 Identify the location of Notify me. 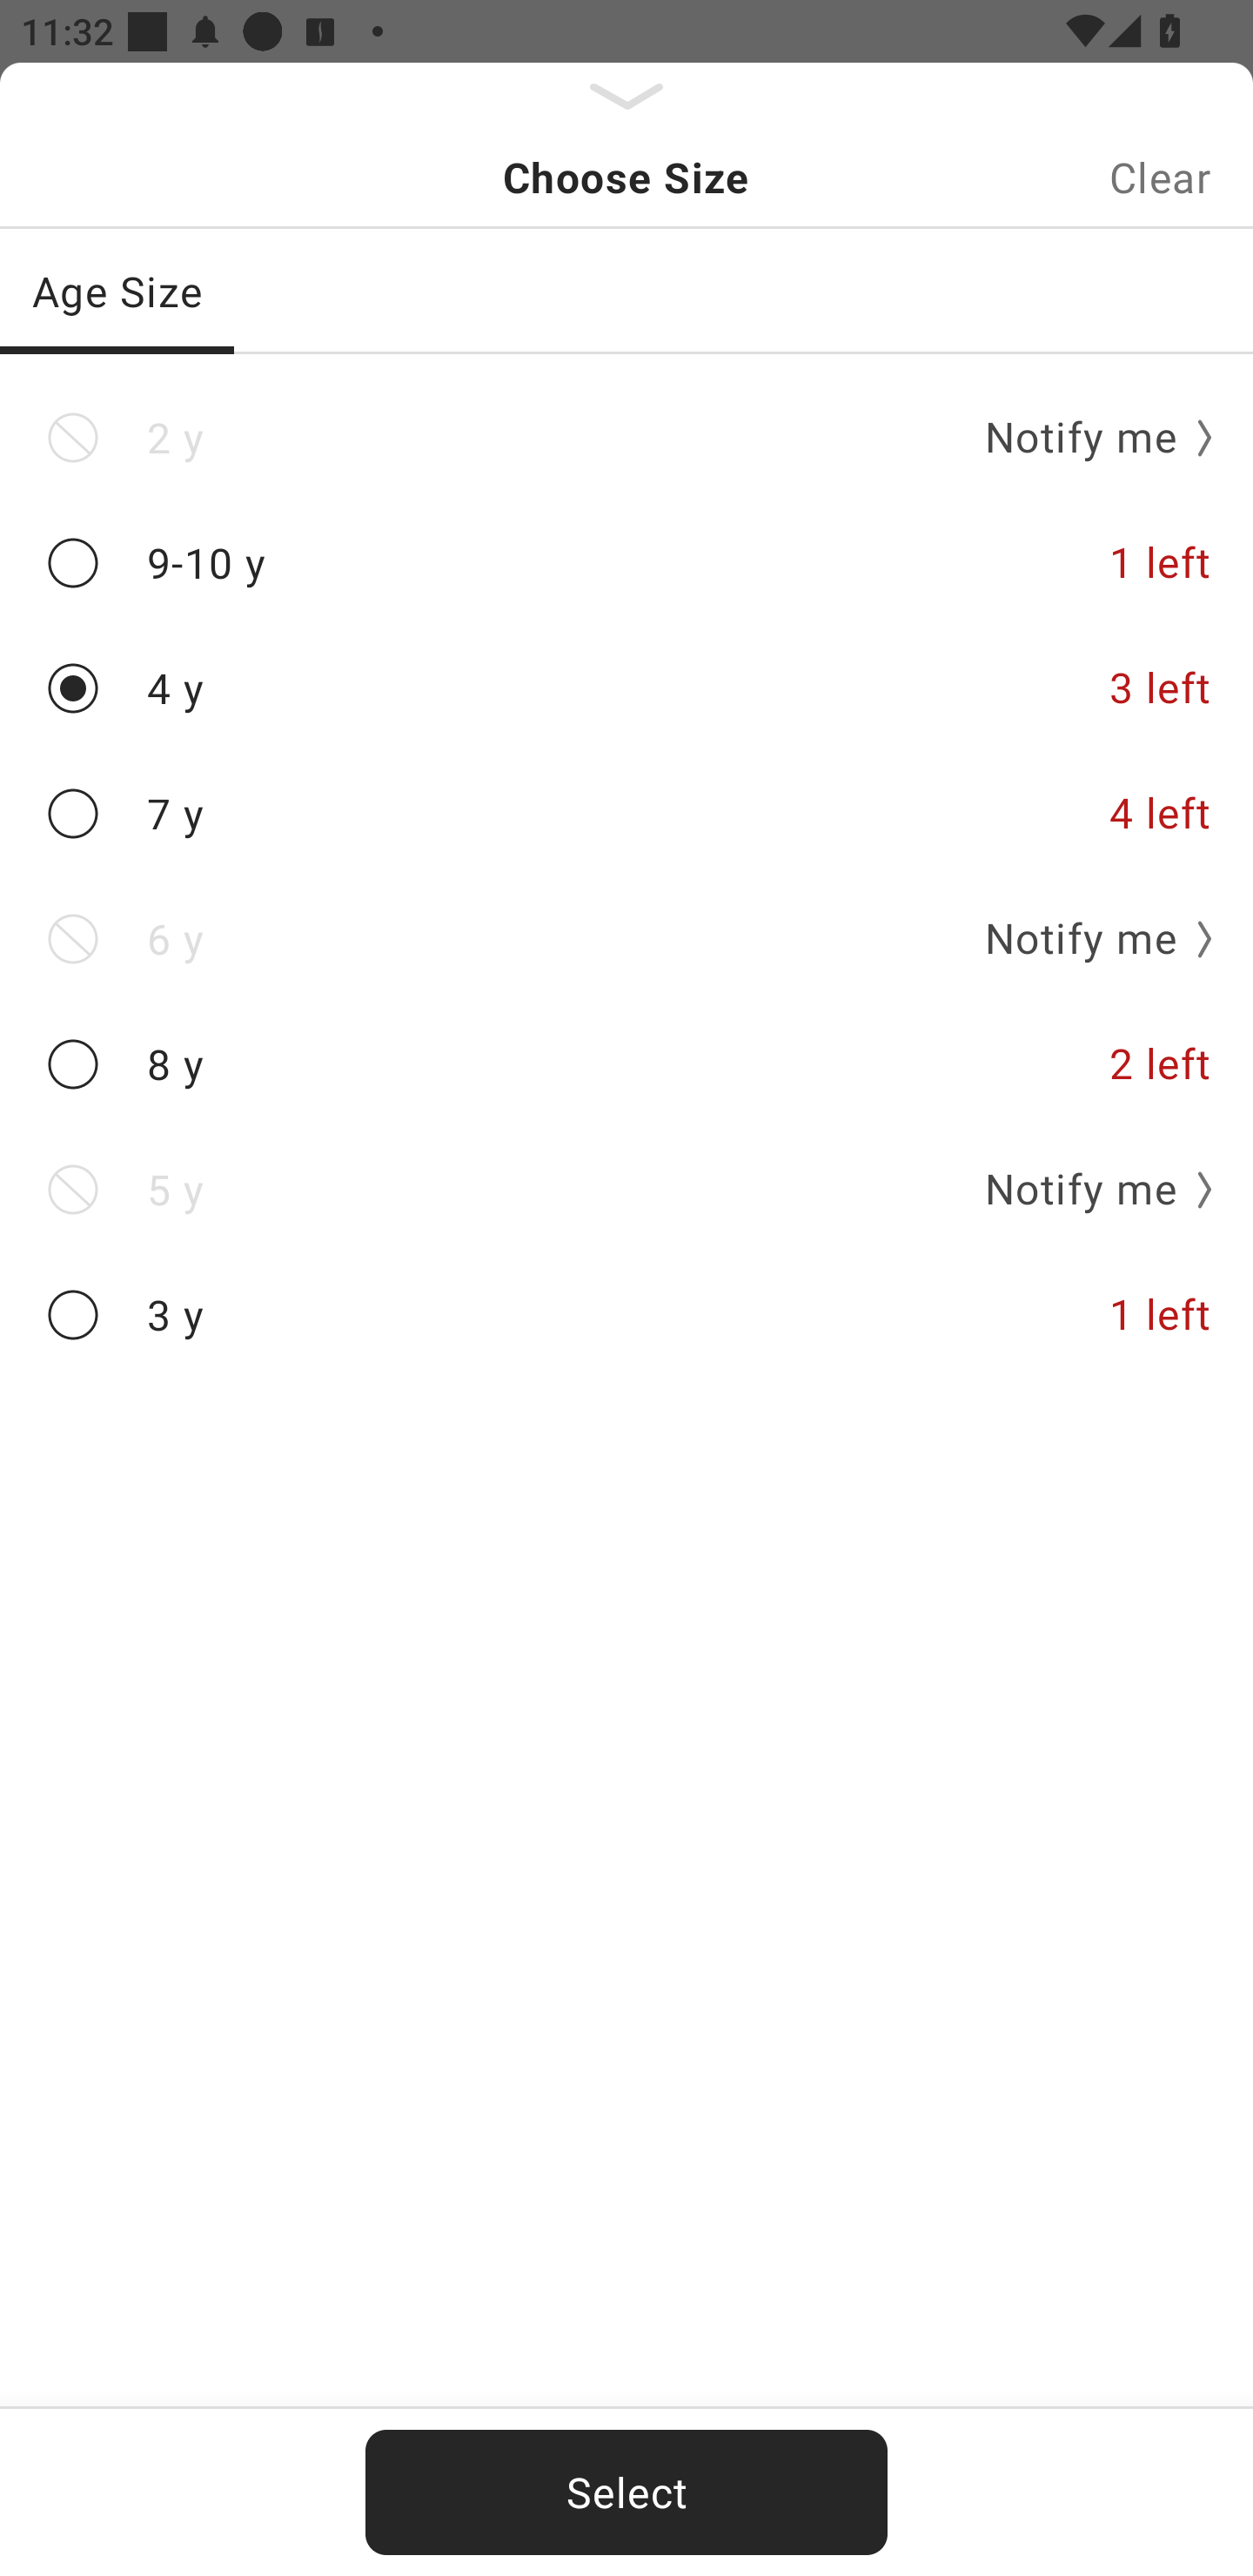
(1088, 1190).